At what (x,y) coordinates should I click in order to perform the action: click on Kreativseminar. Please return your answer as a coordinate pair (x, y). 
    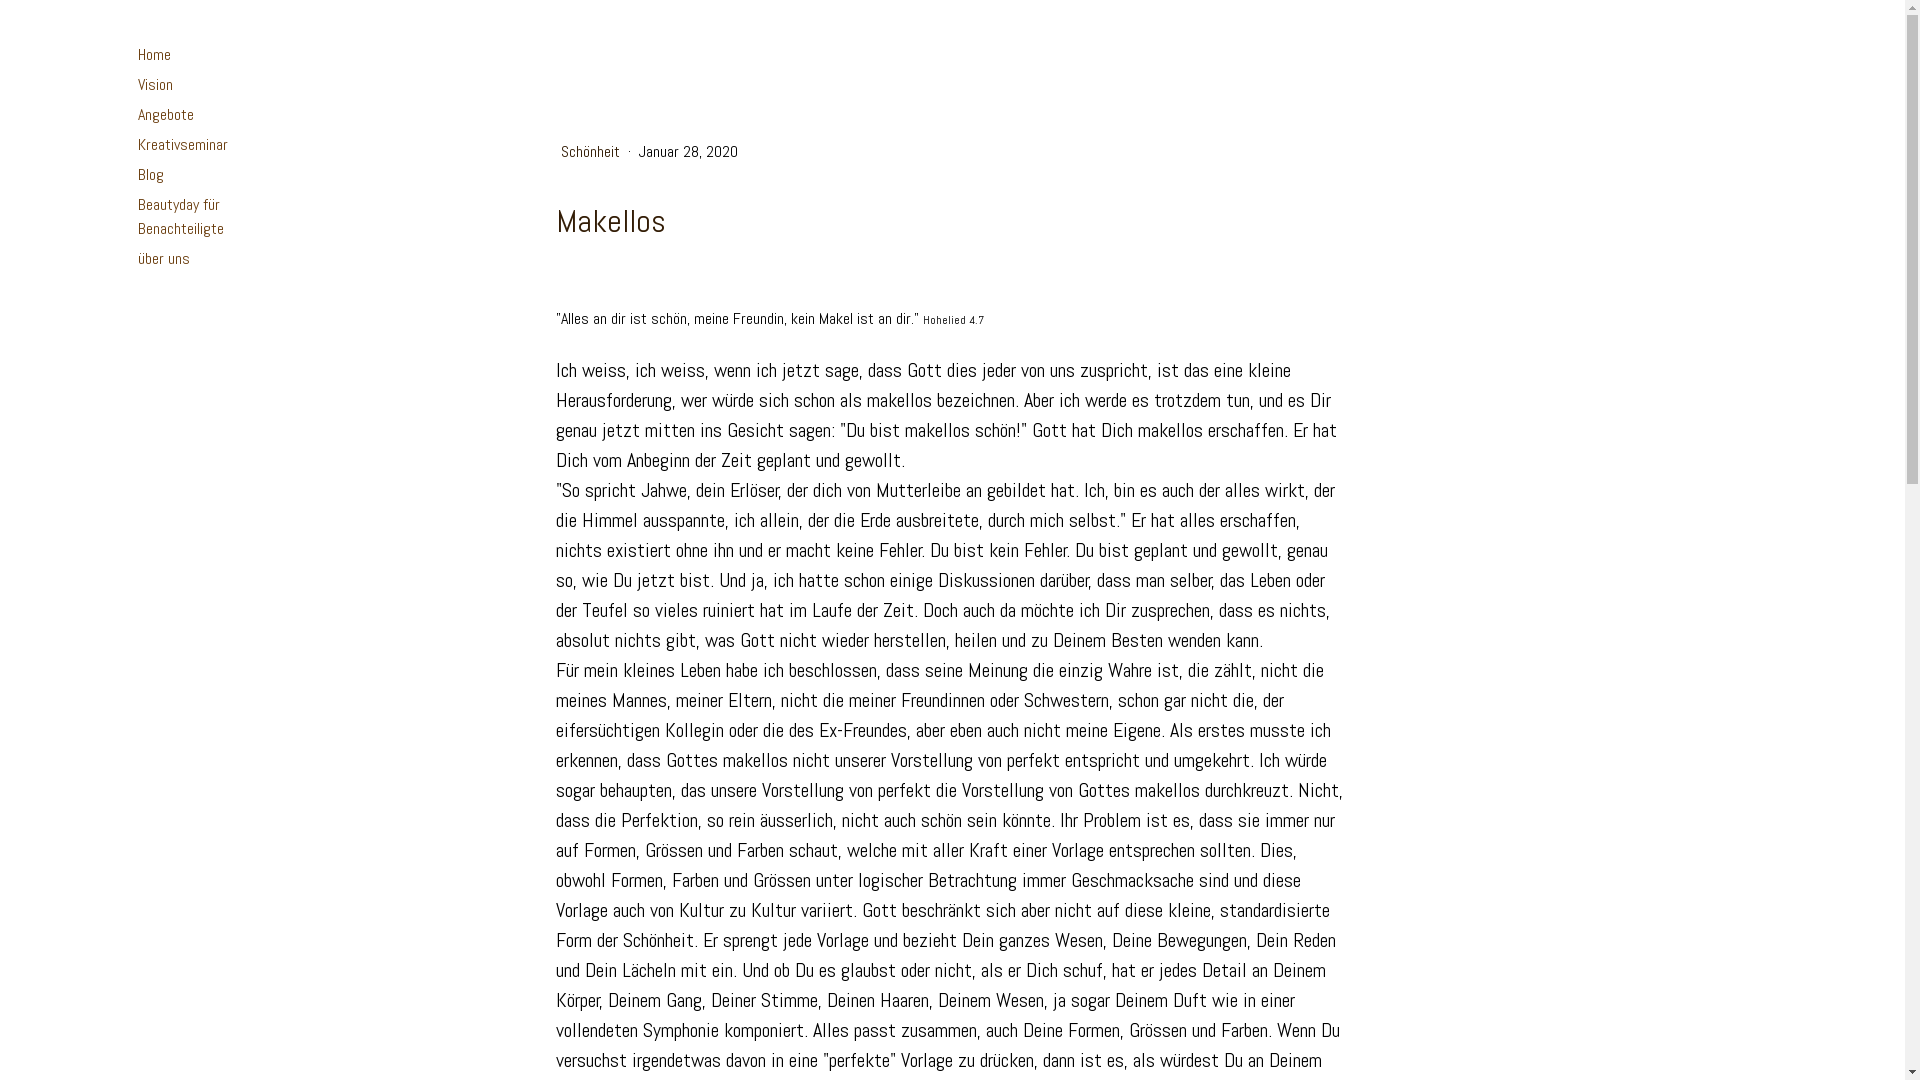
    Looking at the image, I should click on (195, 145).